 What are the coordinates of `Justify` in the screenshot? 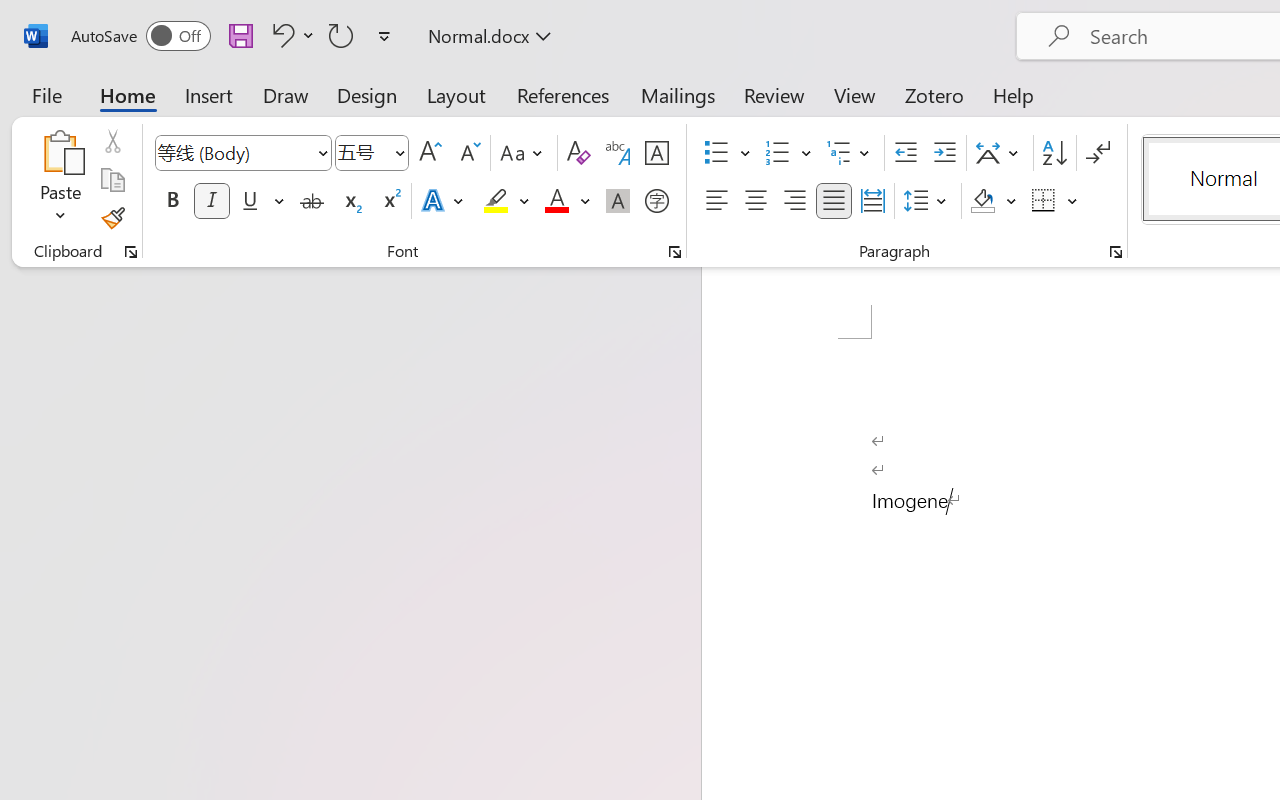 It's located at (834, 201).